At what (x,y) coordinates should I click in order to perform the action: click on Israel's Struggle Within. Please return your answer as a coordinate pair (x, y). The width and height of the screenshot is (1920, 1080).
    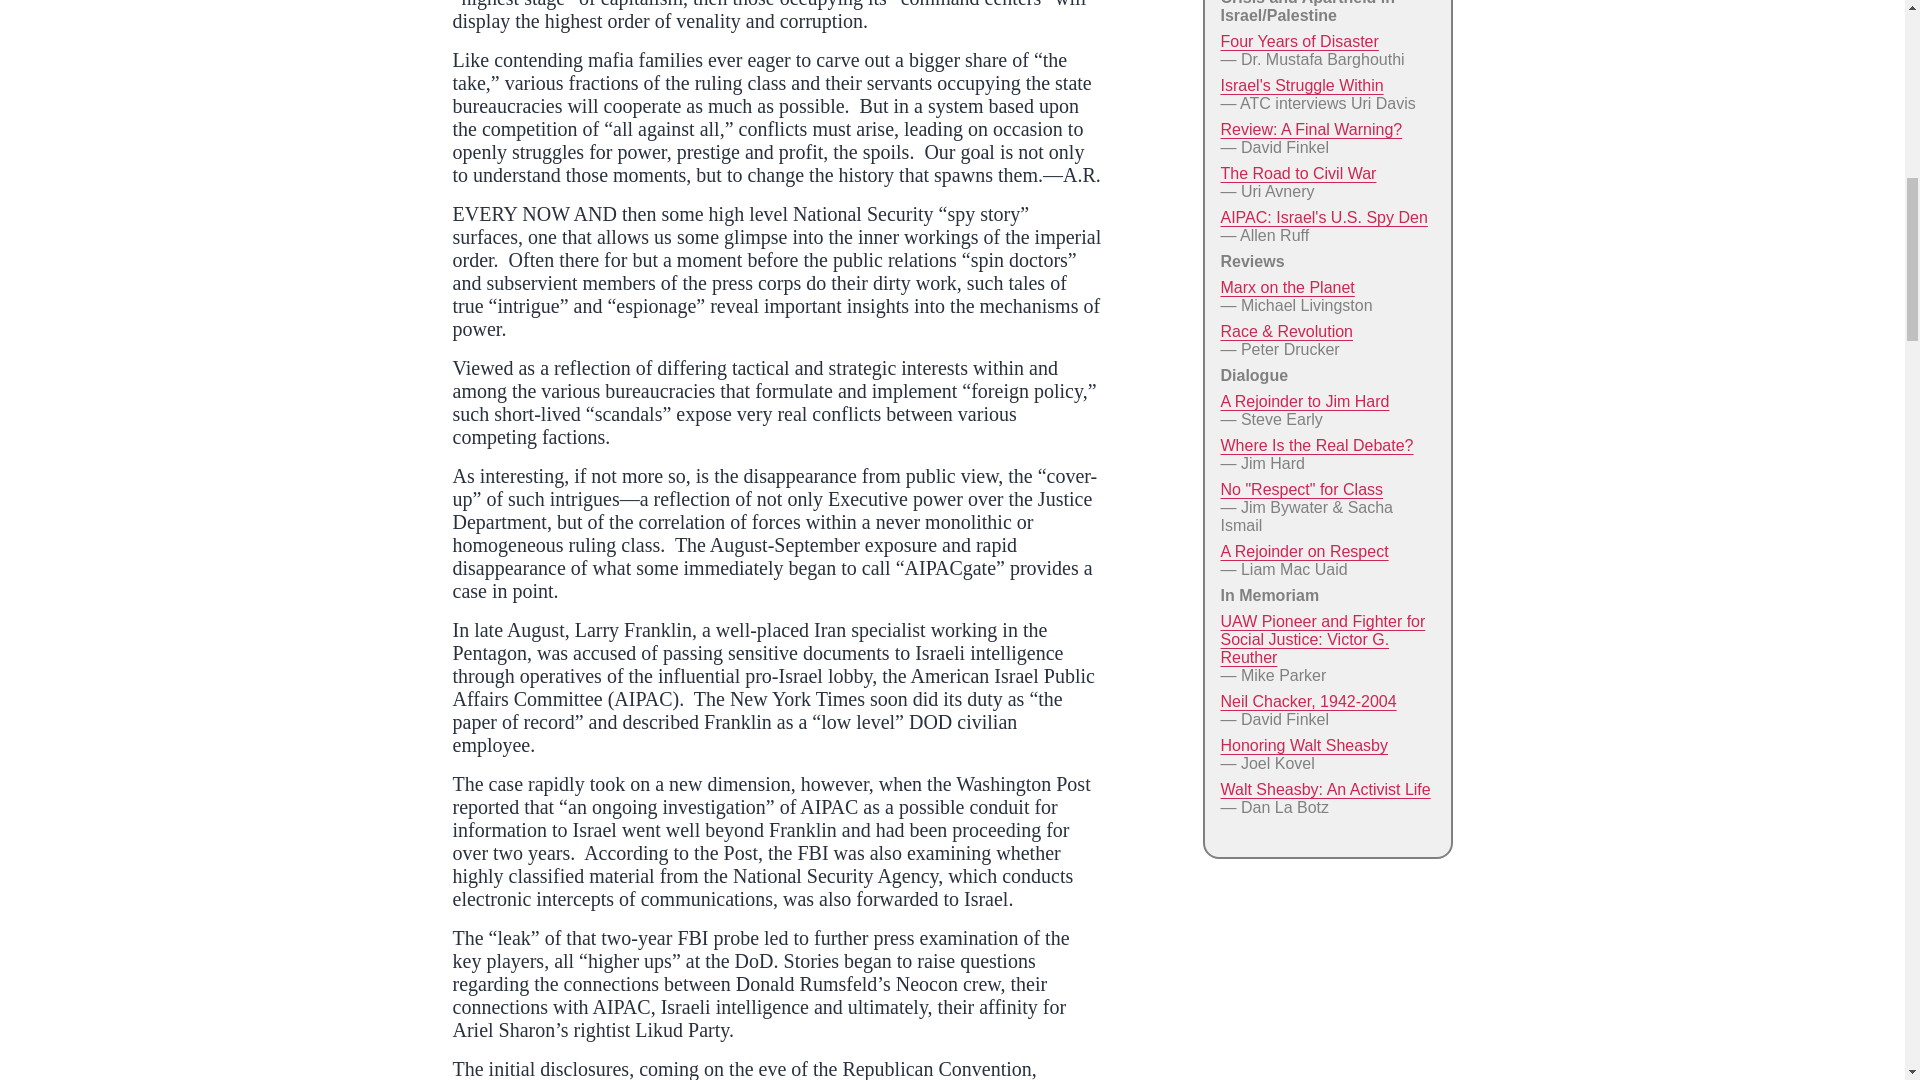
    Looking at the image, I should click on (1300, 84).